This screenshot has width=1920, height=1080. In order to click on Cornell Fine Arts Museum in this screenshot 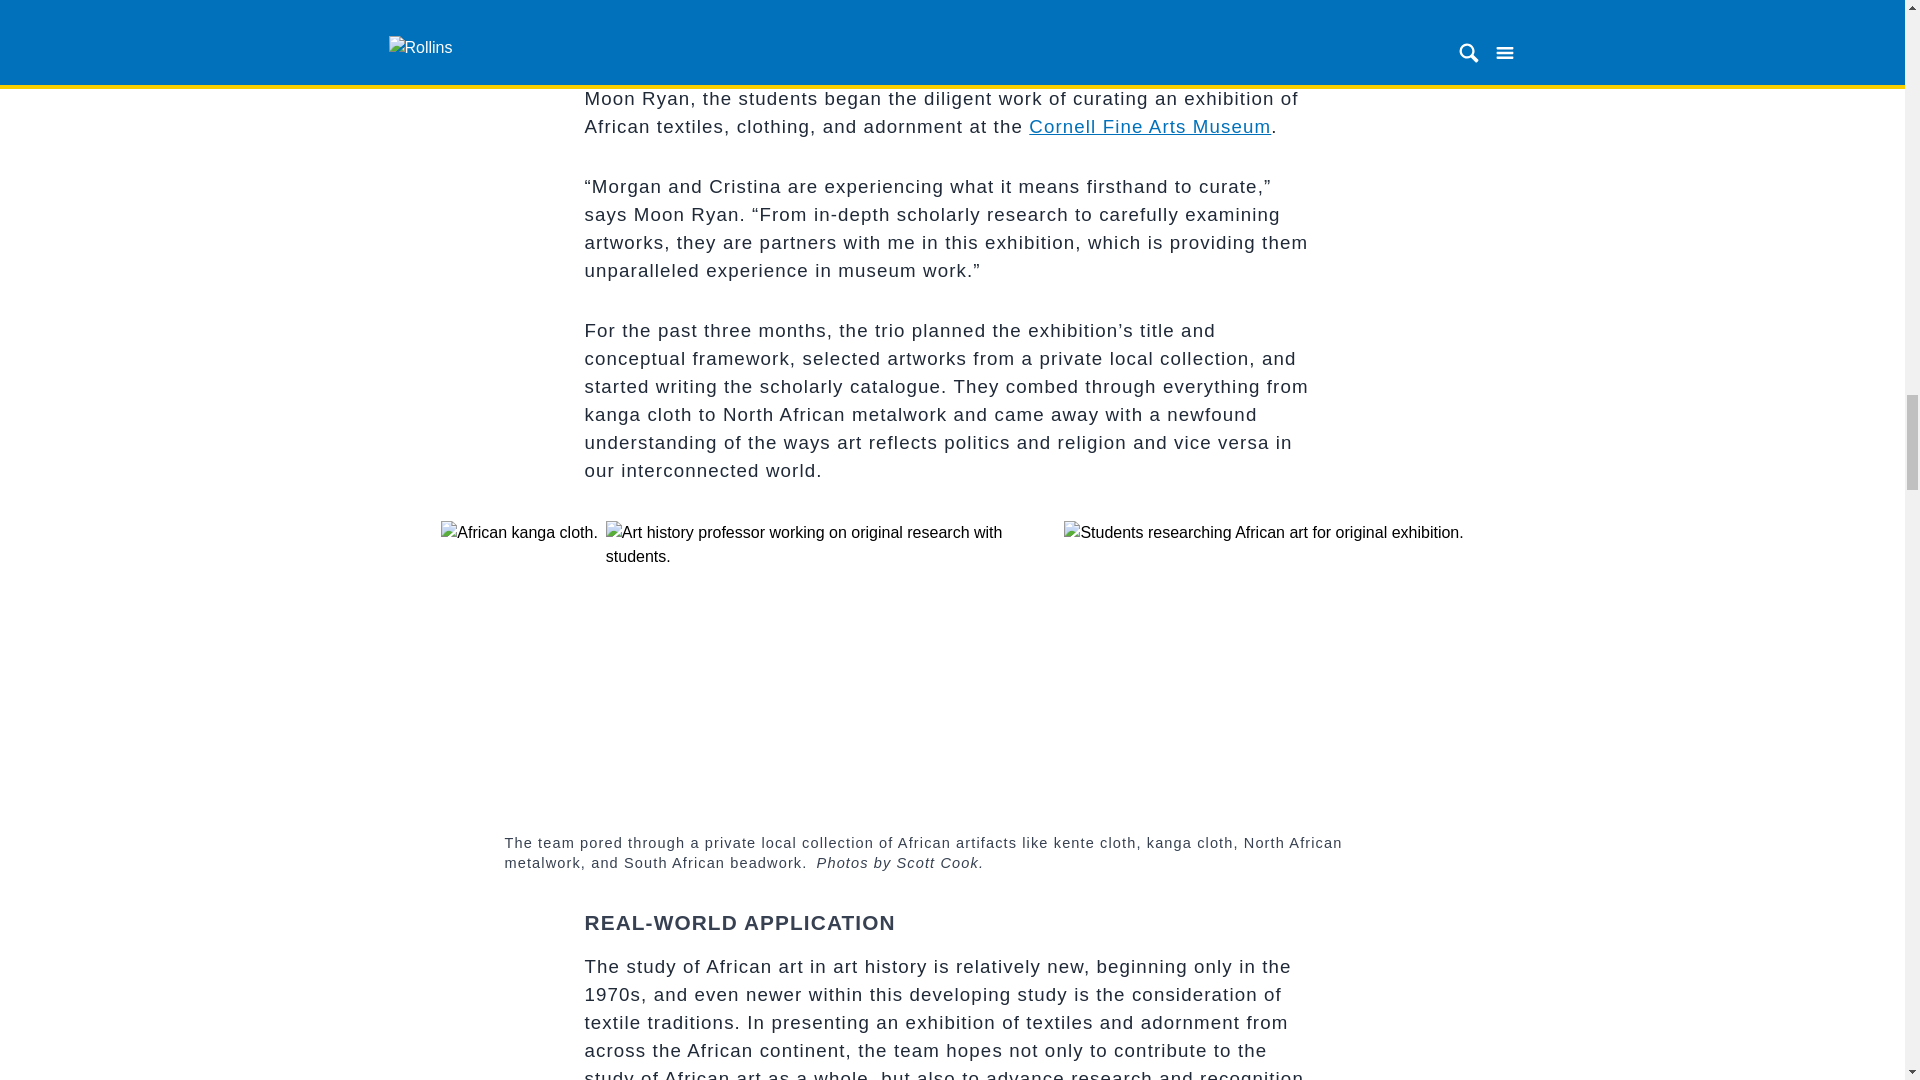, I will do `click(1150, 126)`.